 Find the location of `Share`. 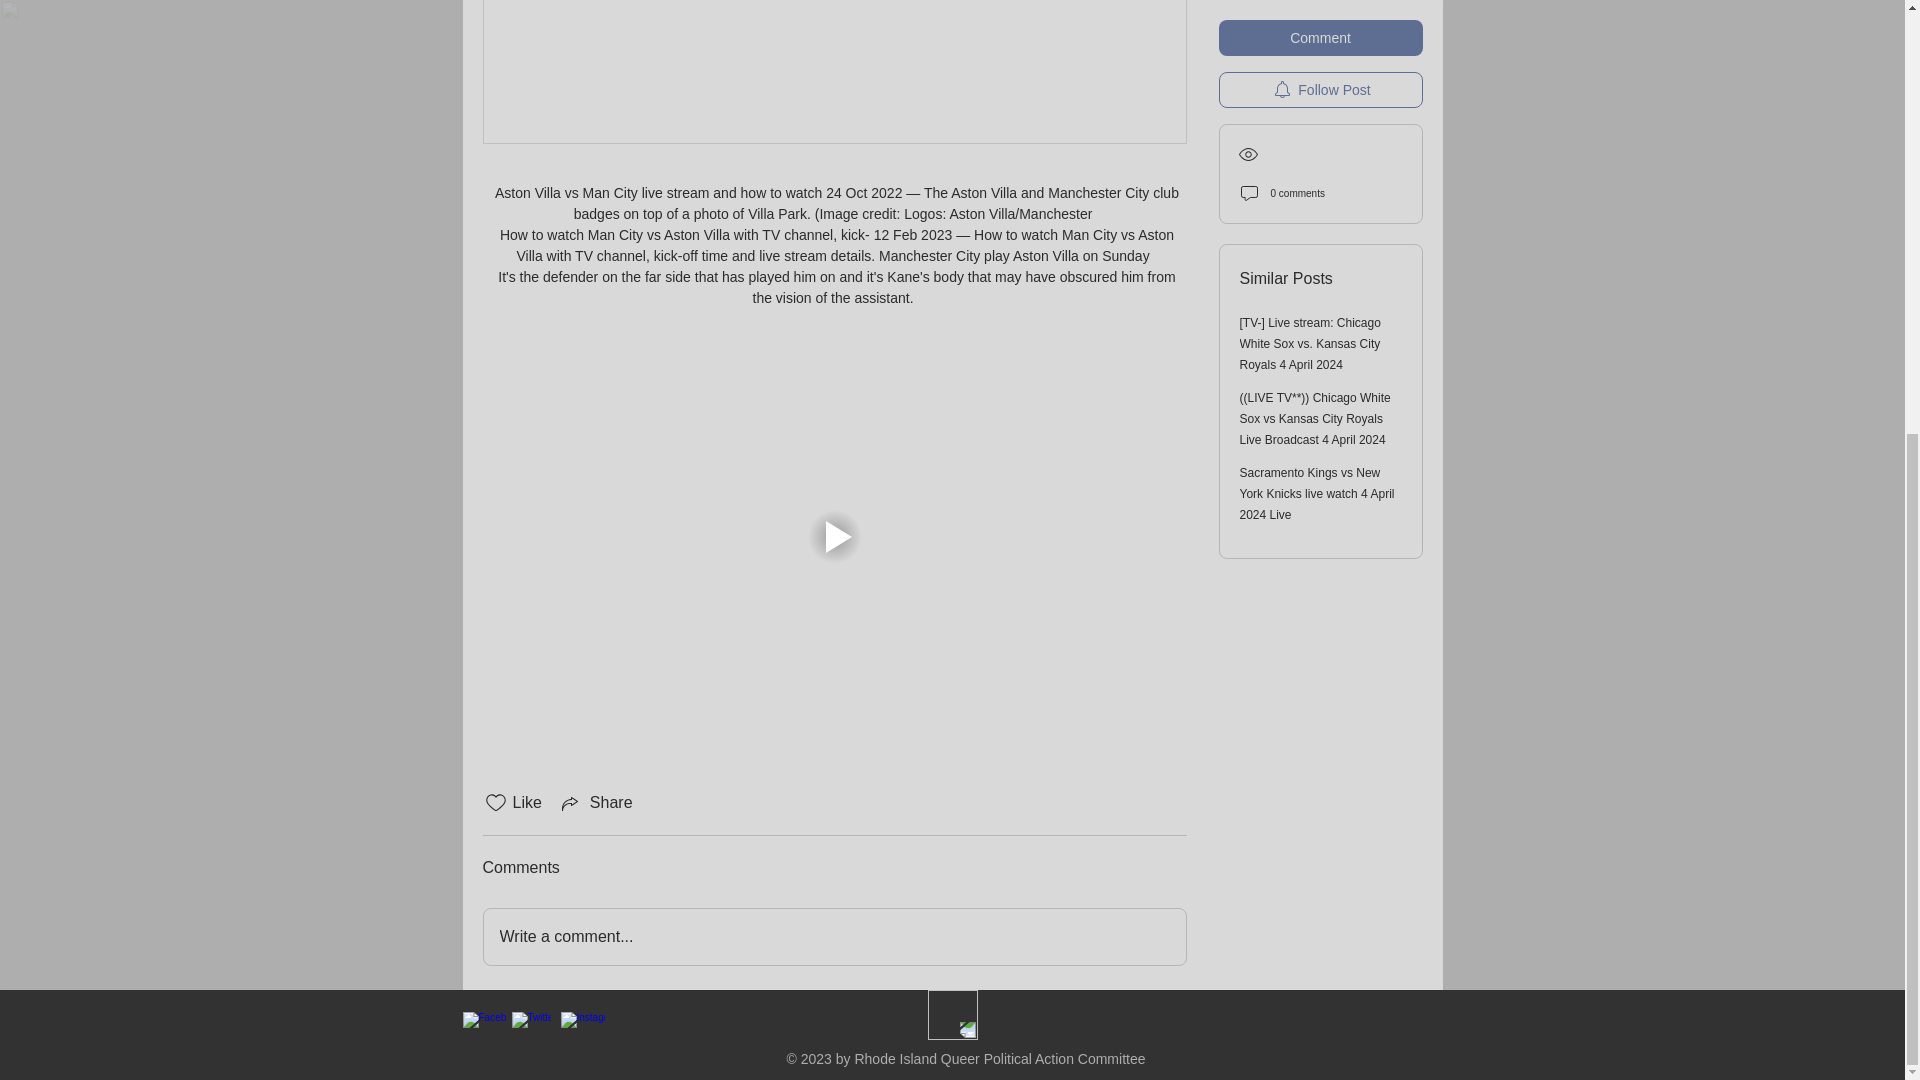

Share is located at coordinates (596, 802).